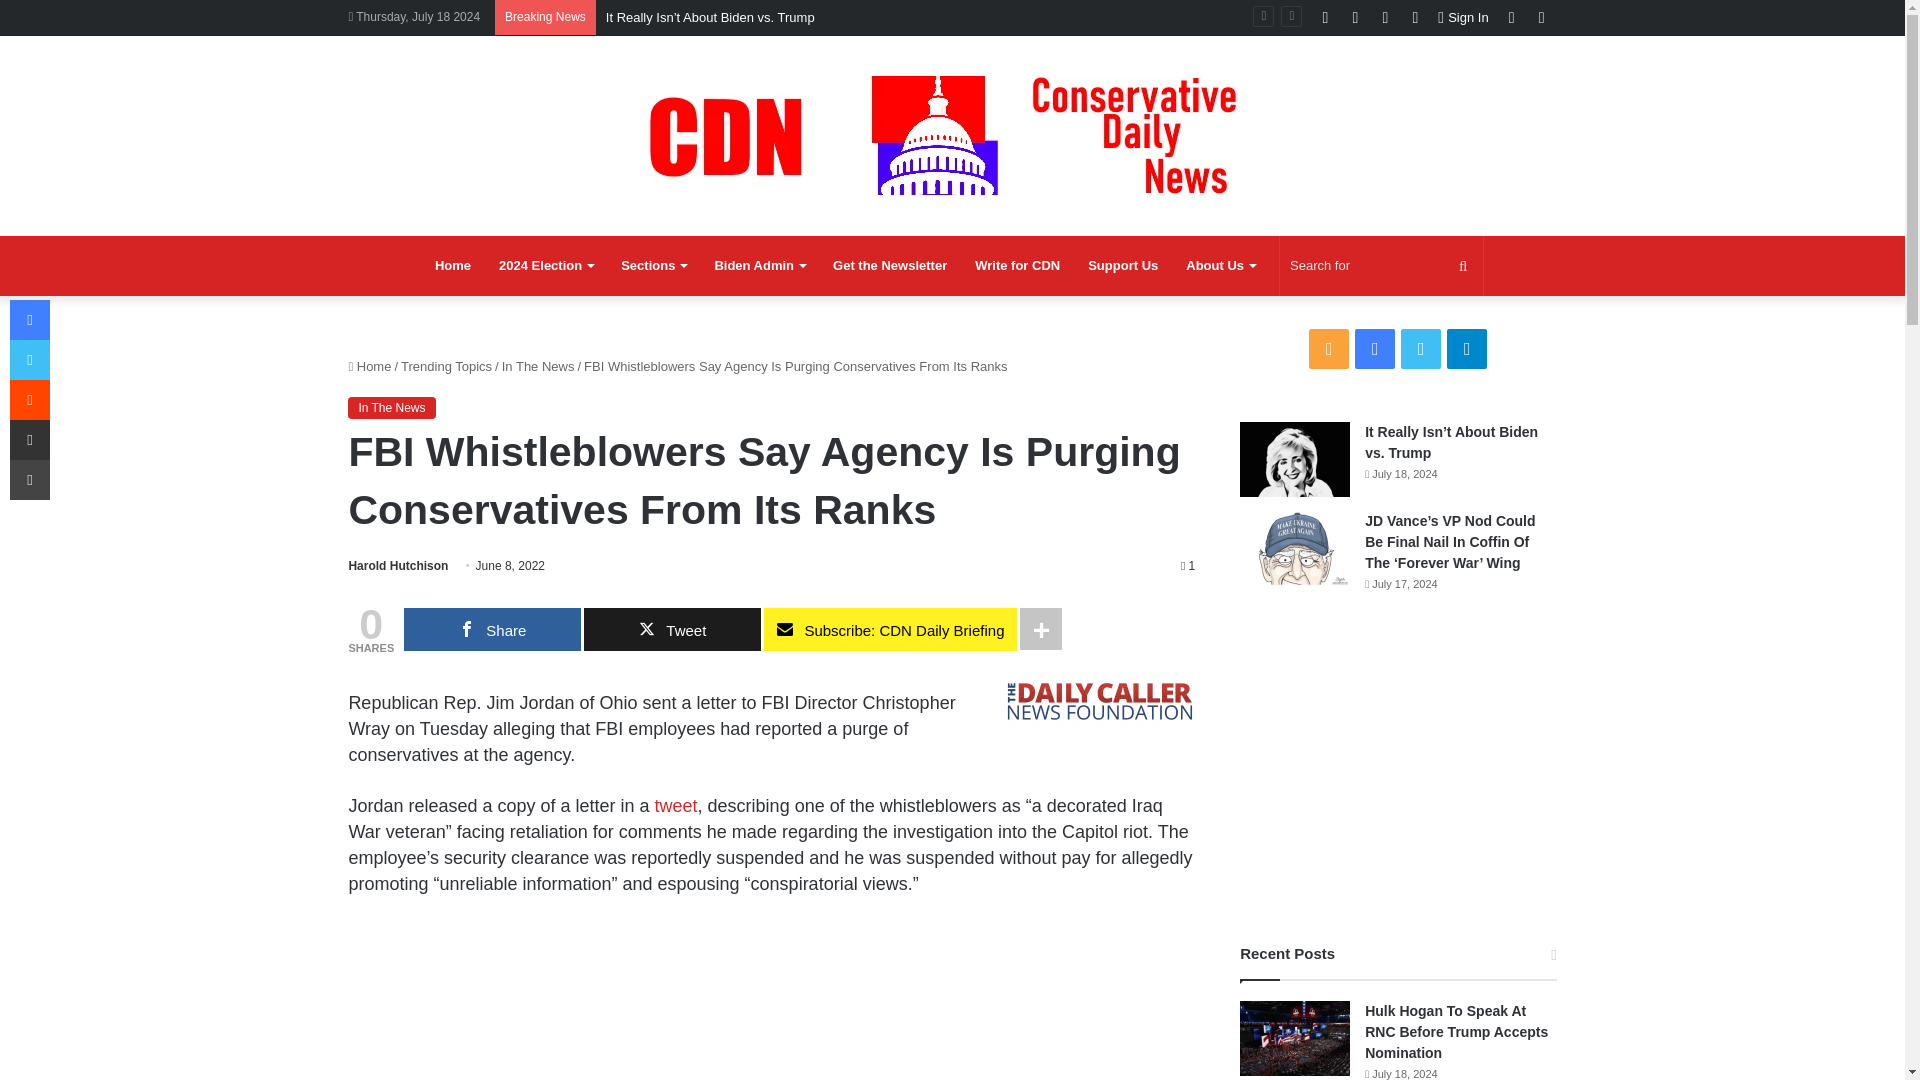 The image size is (1920, 1080). I want to click on Random Article, so click(1512, 17).